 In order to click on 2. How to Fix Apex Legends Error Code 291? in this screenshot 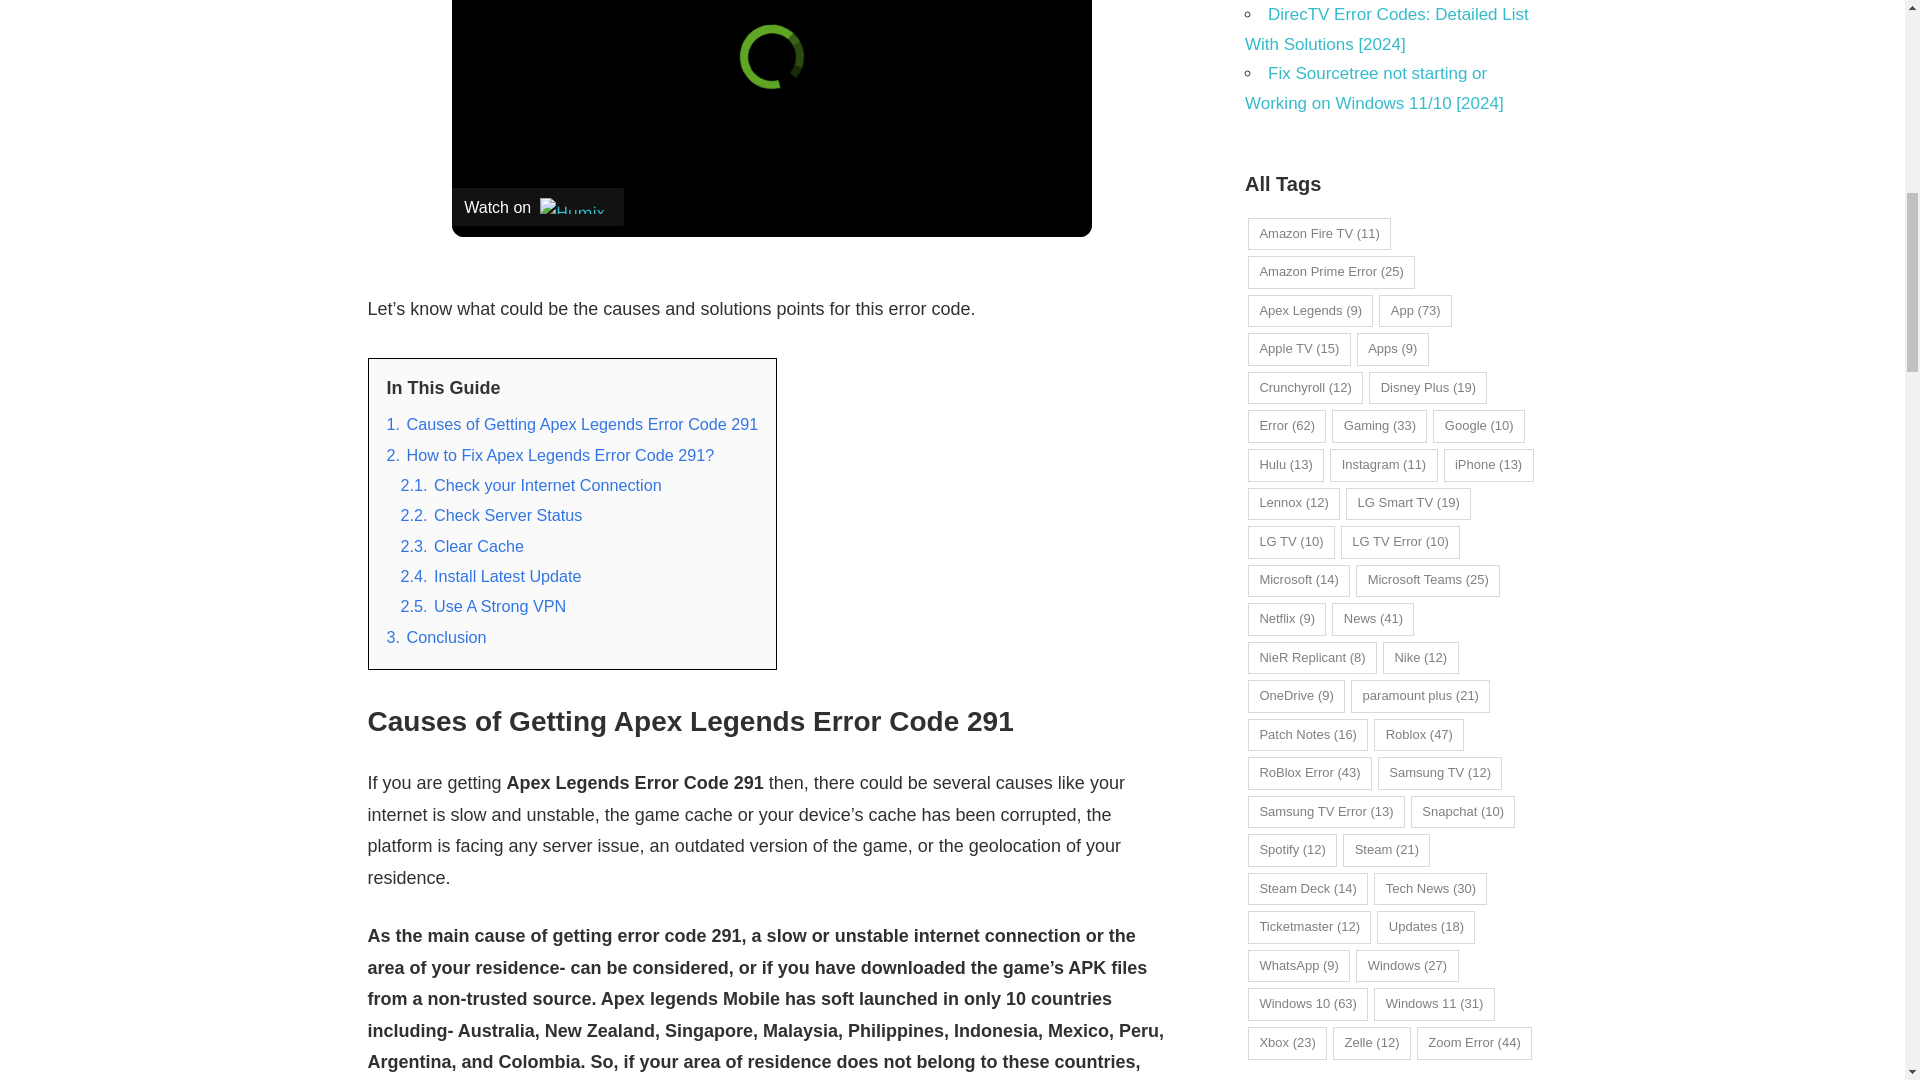, I will do `click(550, 455)`.